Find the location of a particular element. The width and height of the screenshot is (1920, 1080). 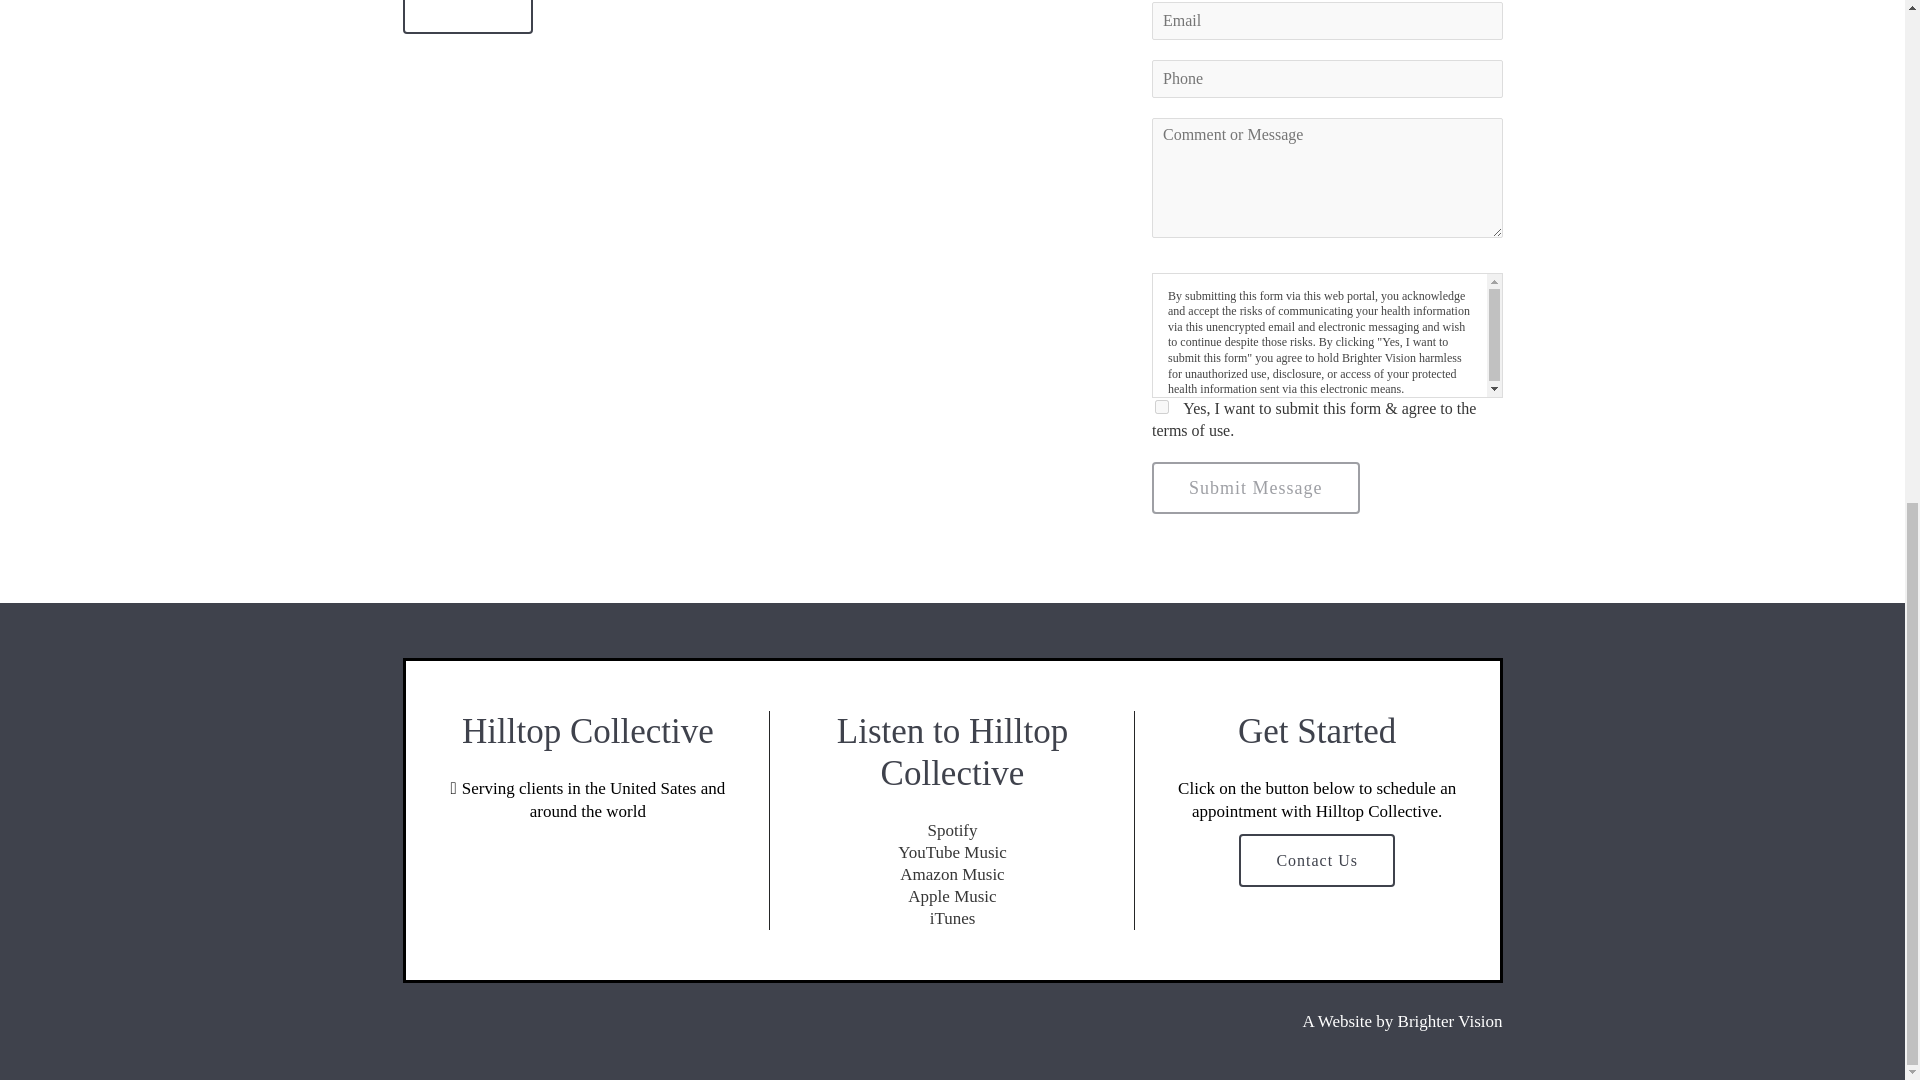

YouTube Music is located at coordinates (952, 852).